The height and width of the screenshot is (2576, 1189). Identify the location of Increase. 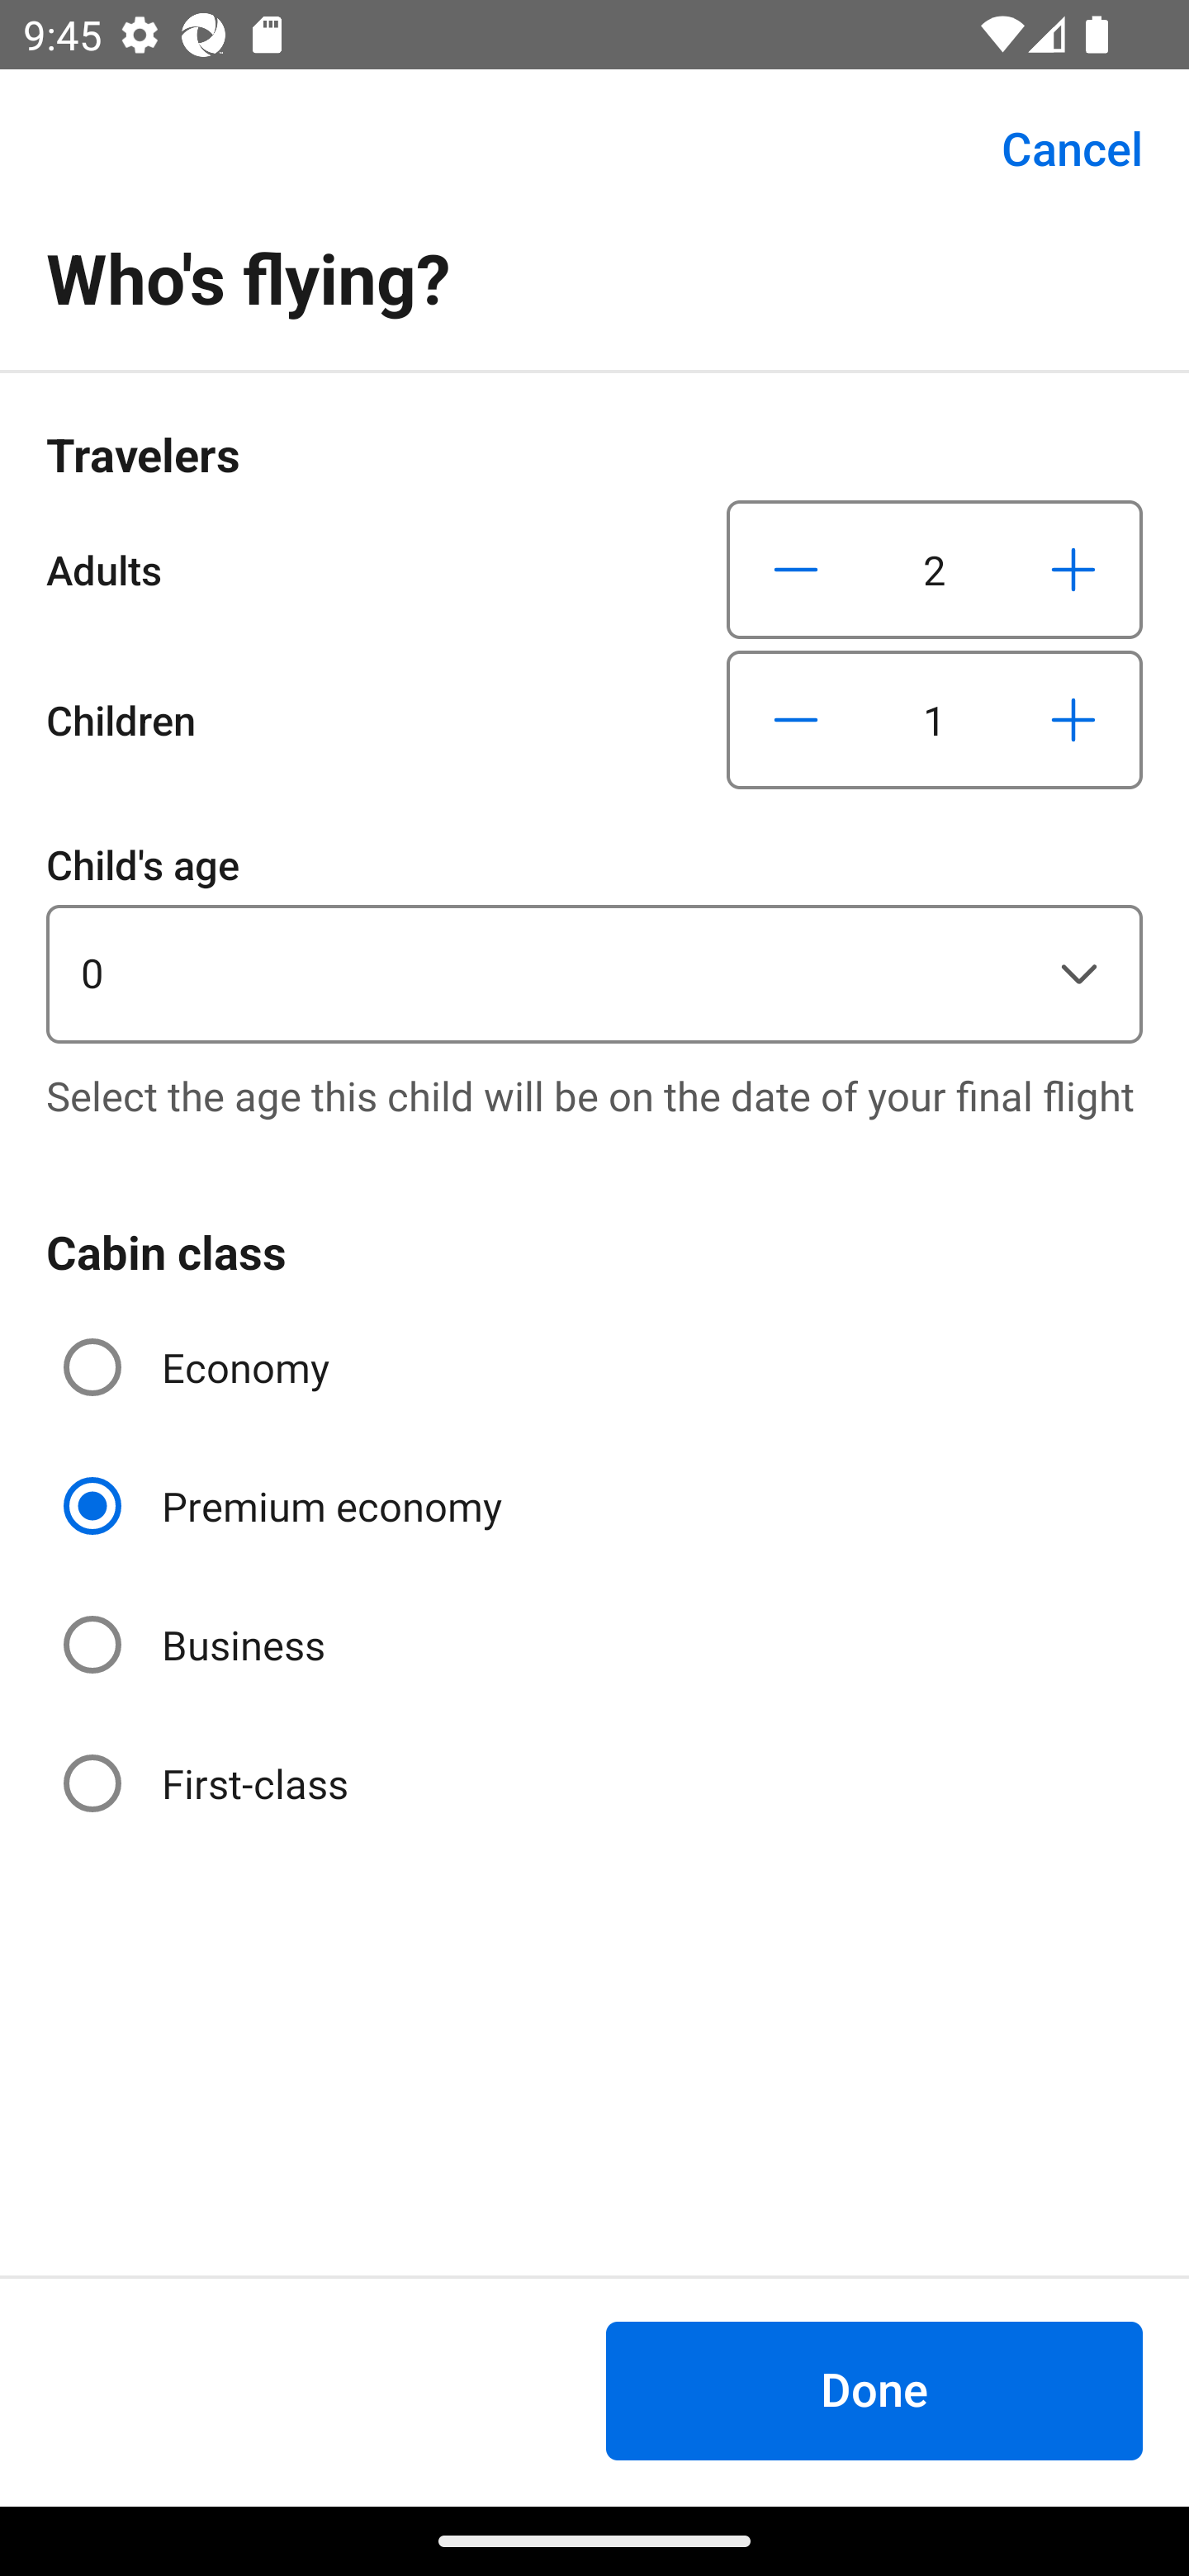
(1073, 569).